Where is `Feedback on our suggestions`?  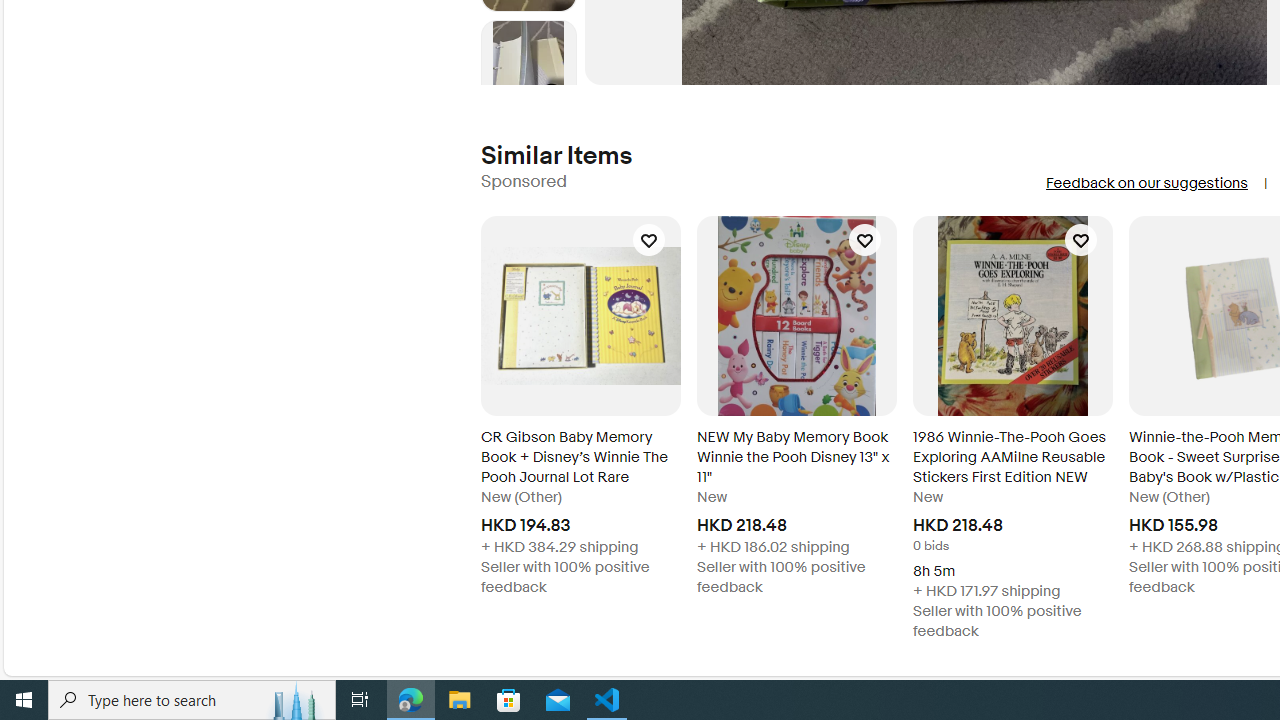
Feedback on our suggestions is located at coordinates (1146, 183).